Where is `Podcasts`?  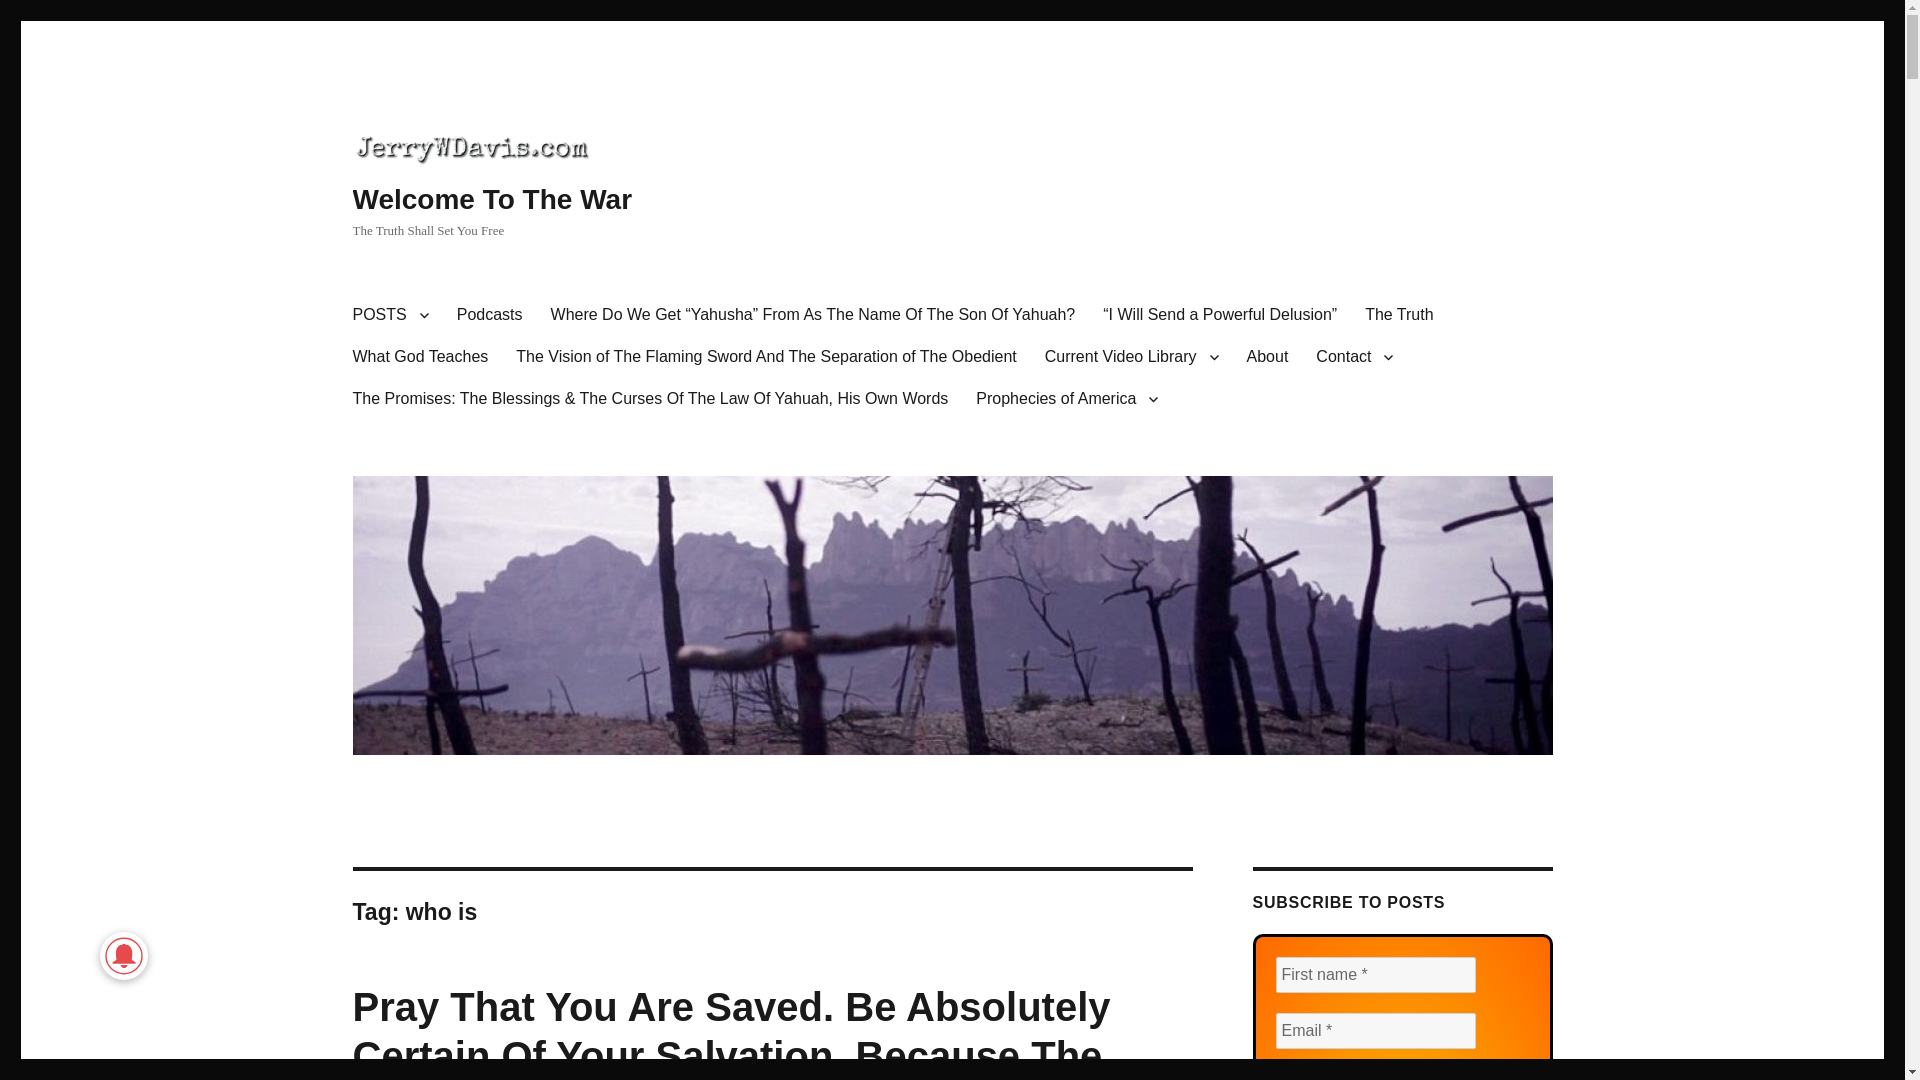
Podcasts is located at coordinates (490, 314).